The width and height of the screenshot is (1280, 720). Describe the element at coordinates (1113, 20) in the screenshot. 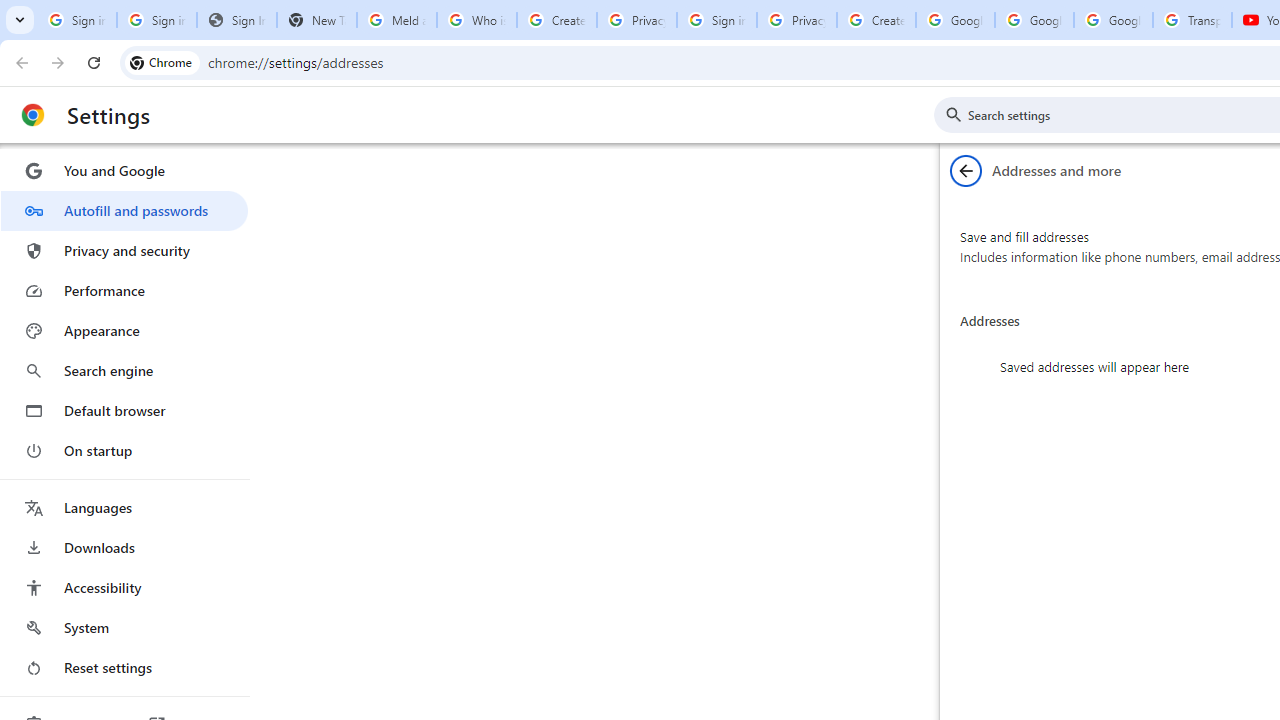

I see `Google Account` at that location.